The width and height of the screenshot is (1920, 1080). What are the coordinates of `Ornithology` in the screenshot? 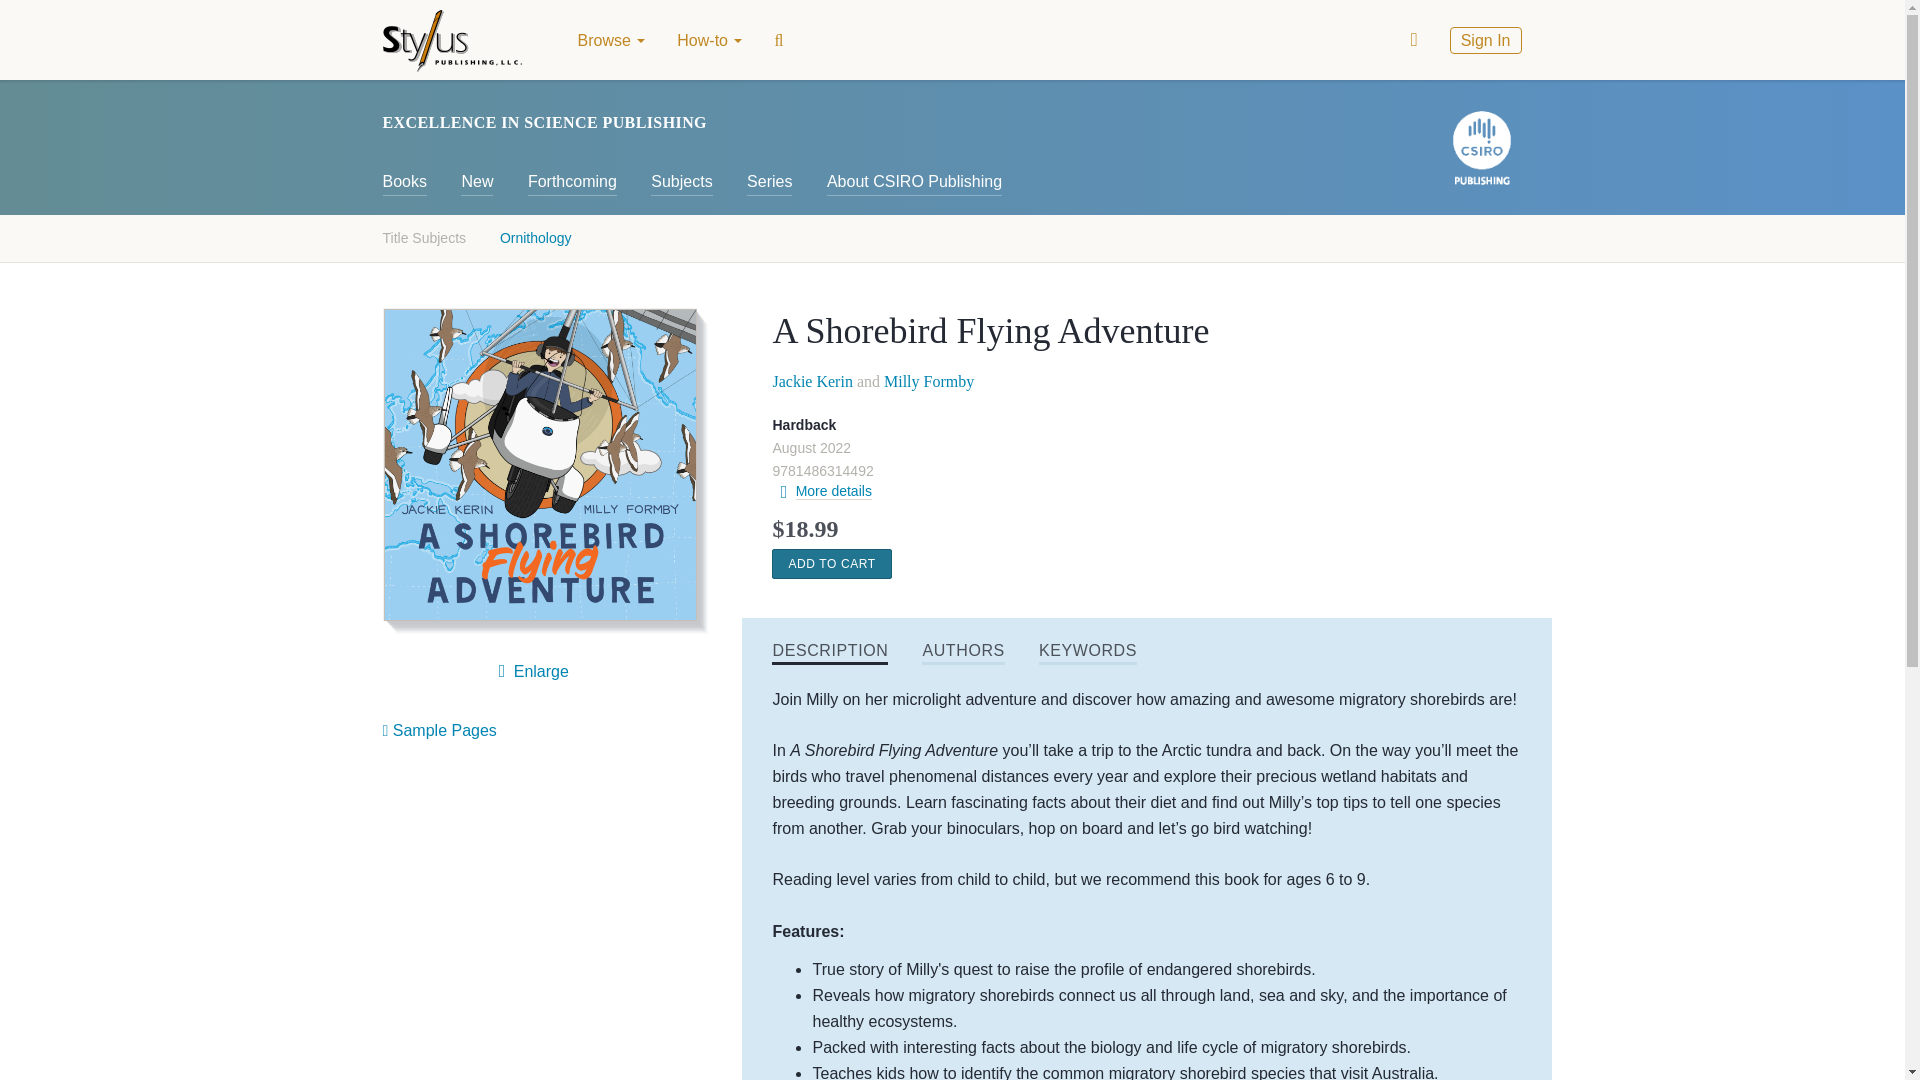 It's located at (536, 238).